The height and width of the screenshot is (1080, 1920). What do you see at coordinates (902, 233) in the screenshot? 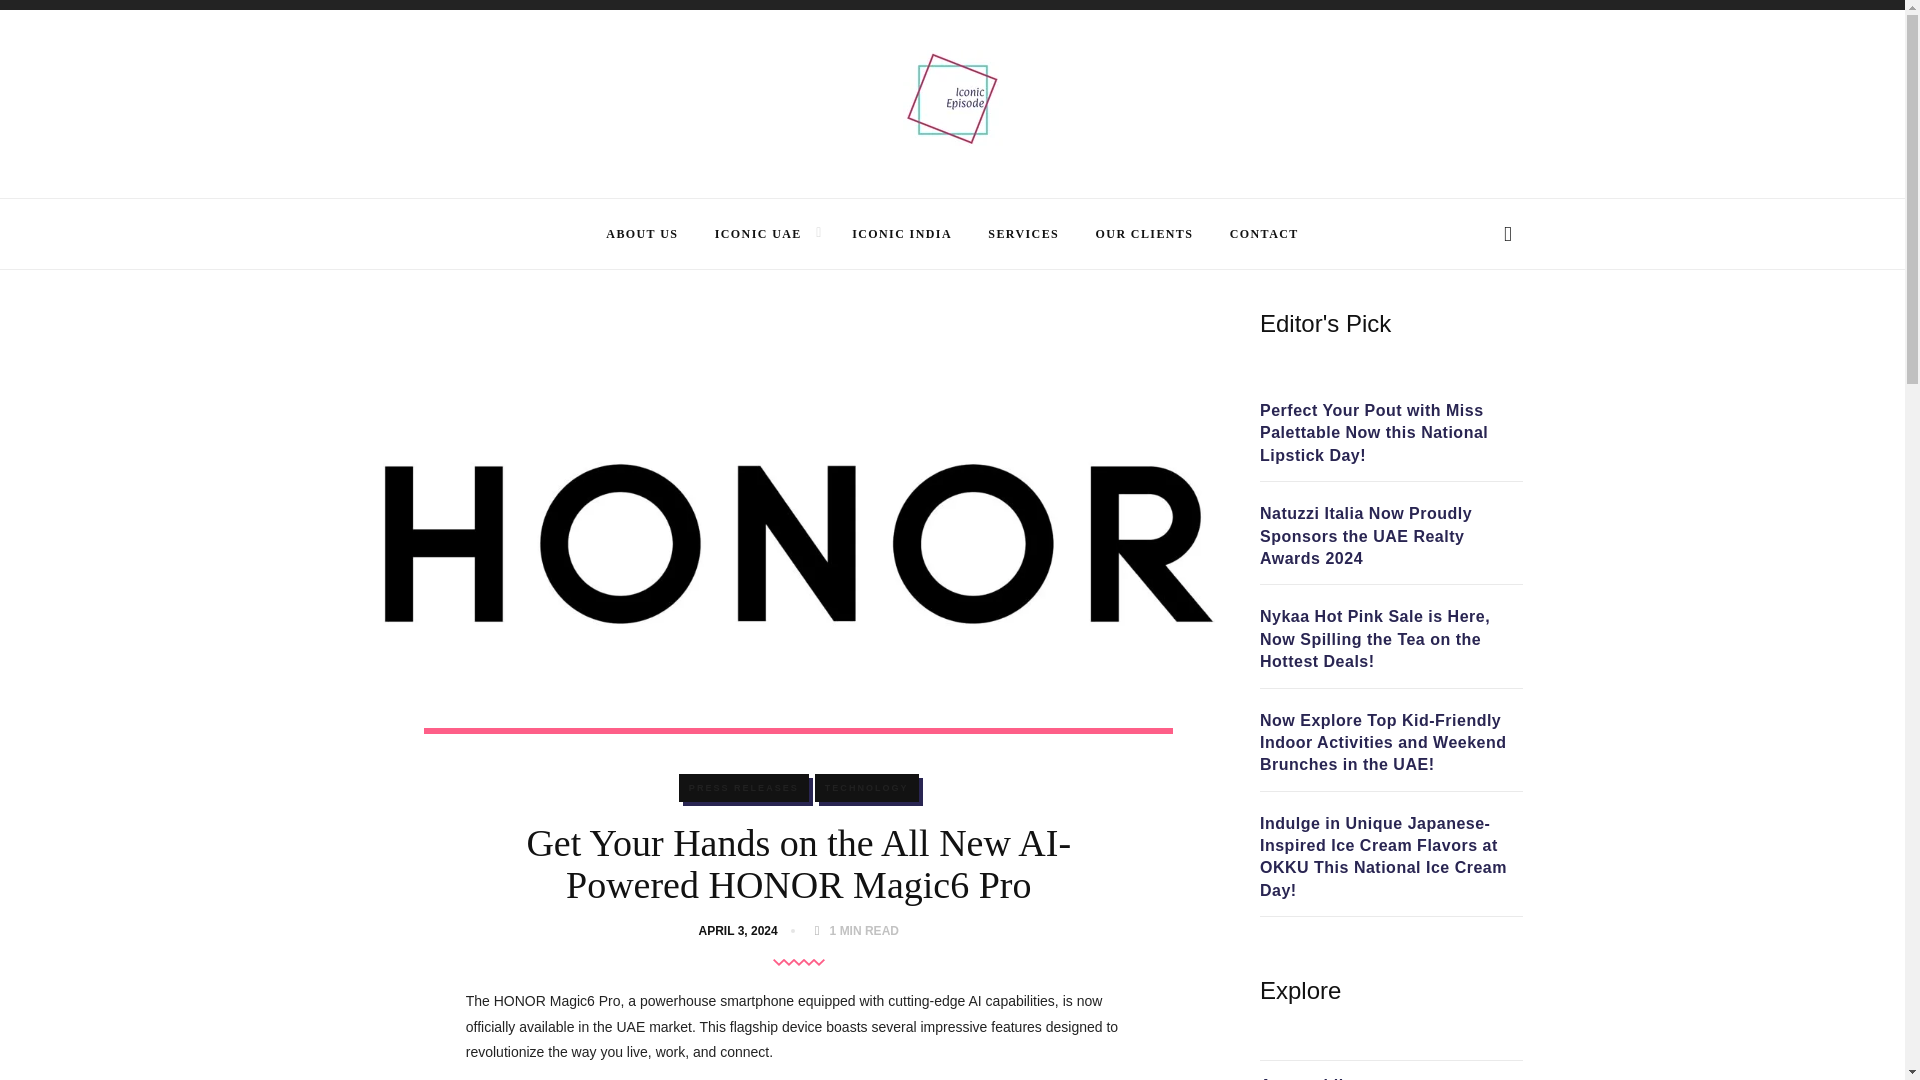
I see `ICONIC INDIA` at bounding box center [902, 233].